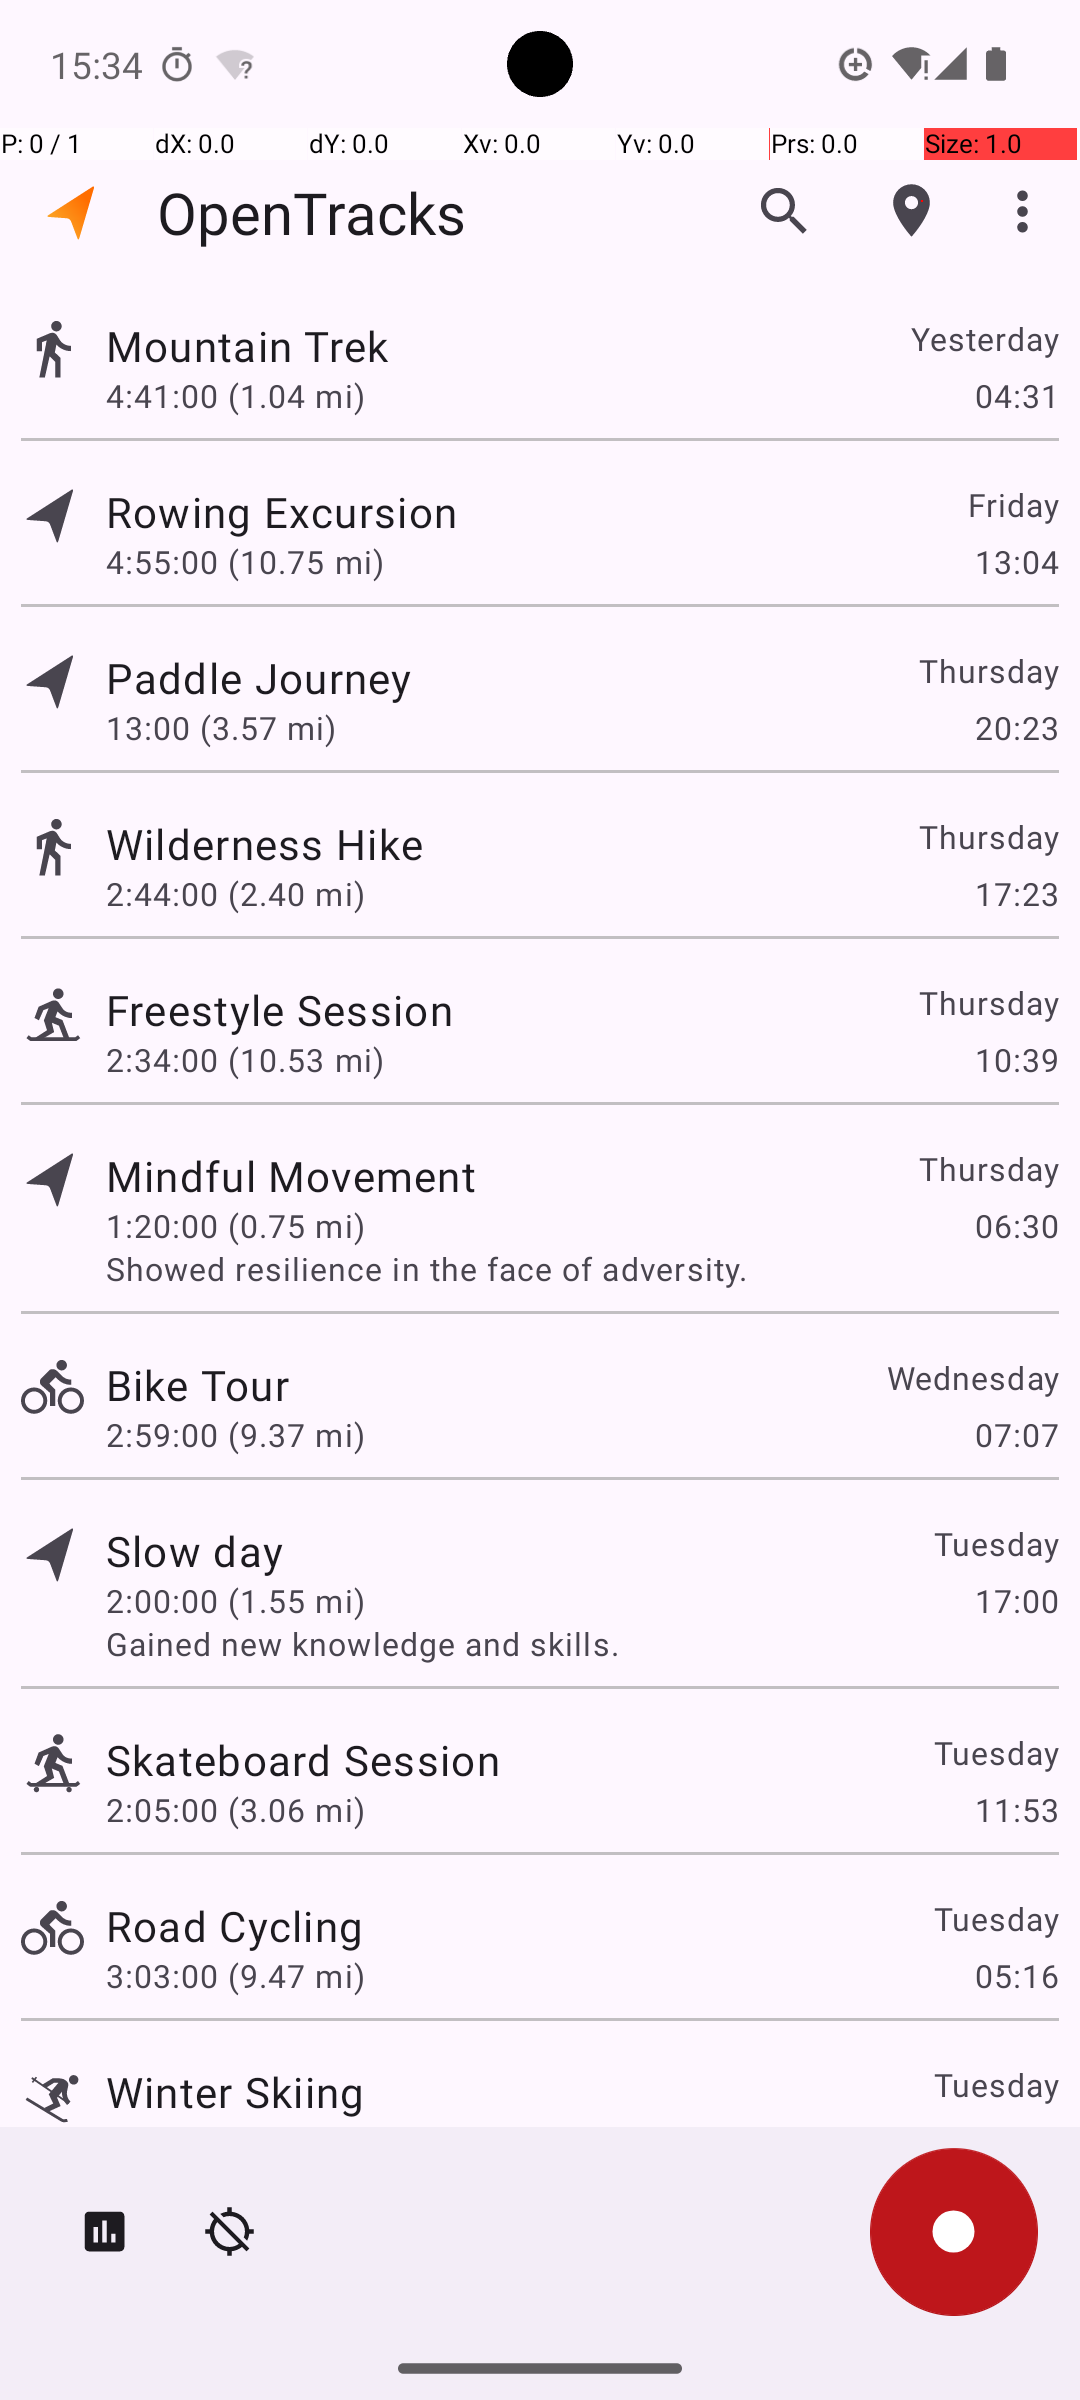 The height and width of the screenshot is (2400, 1080). I want to click on Slow day, so click(194, 1550).